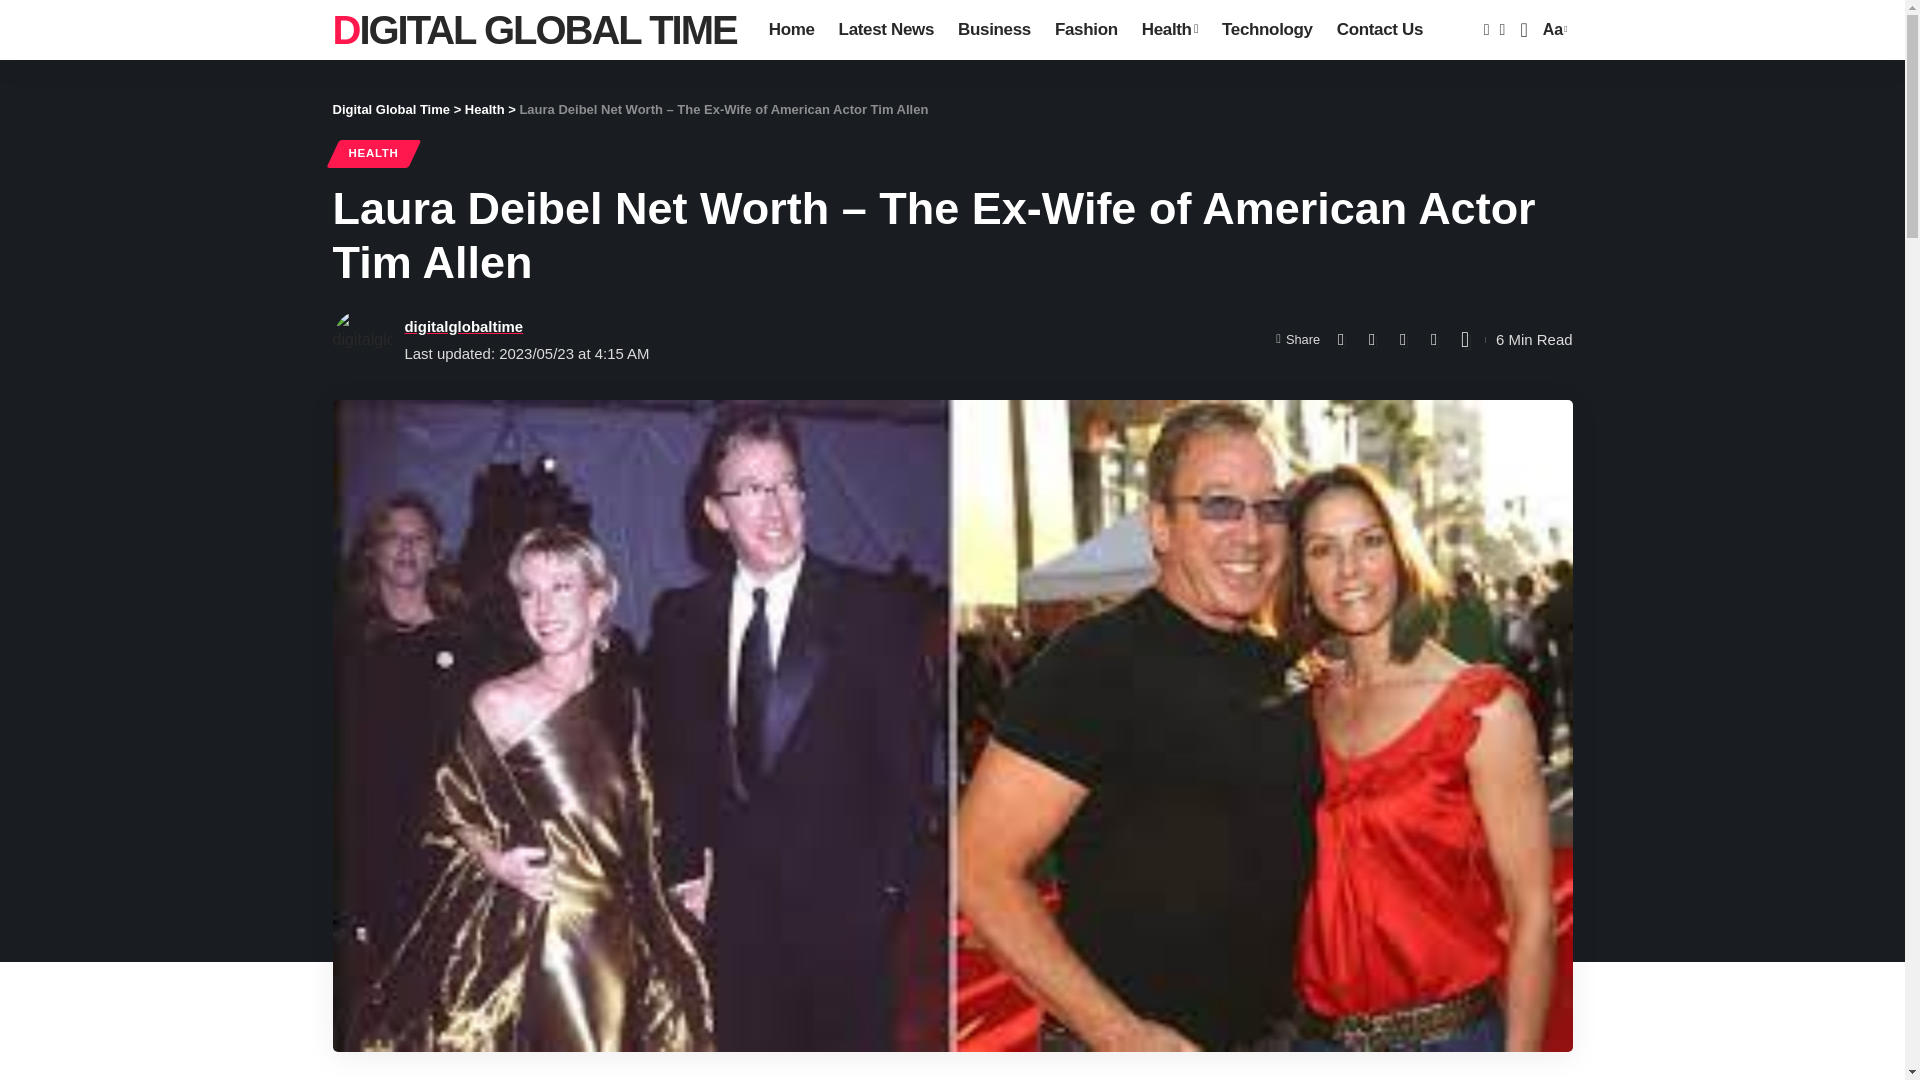  Describe the element at coordinates (484, 108) in the screenshot. I see `Business` at that location.